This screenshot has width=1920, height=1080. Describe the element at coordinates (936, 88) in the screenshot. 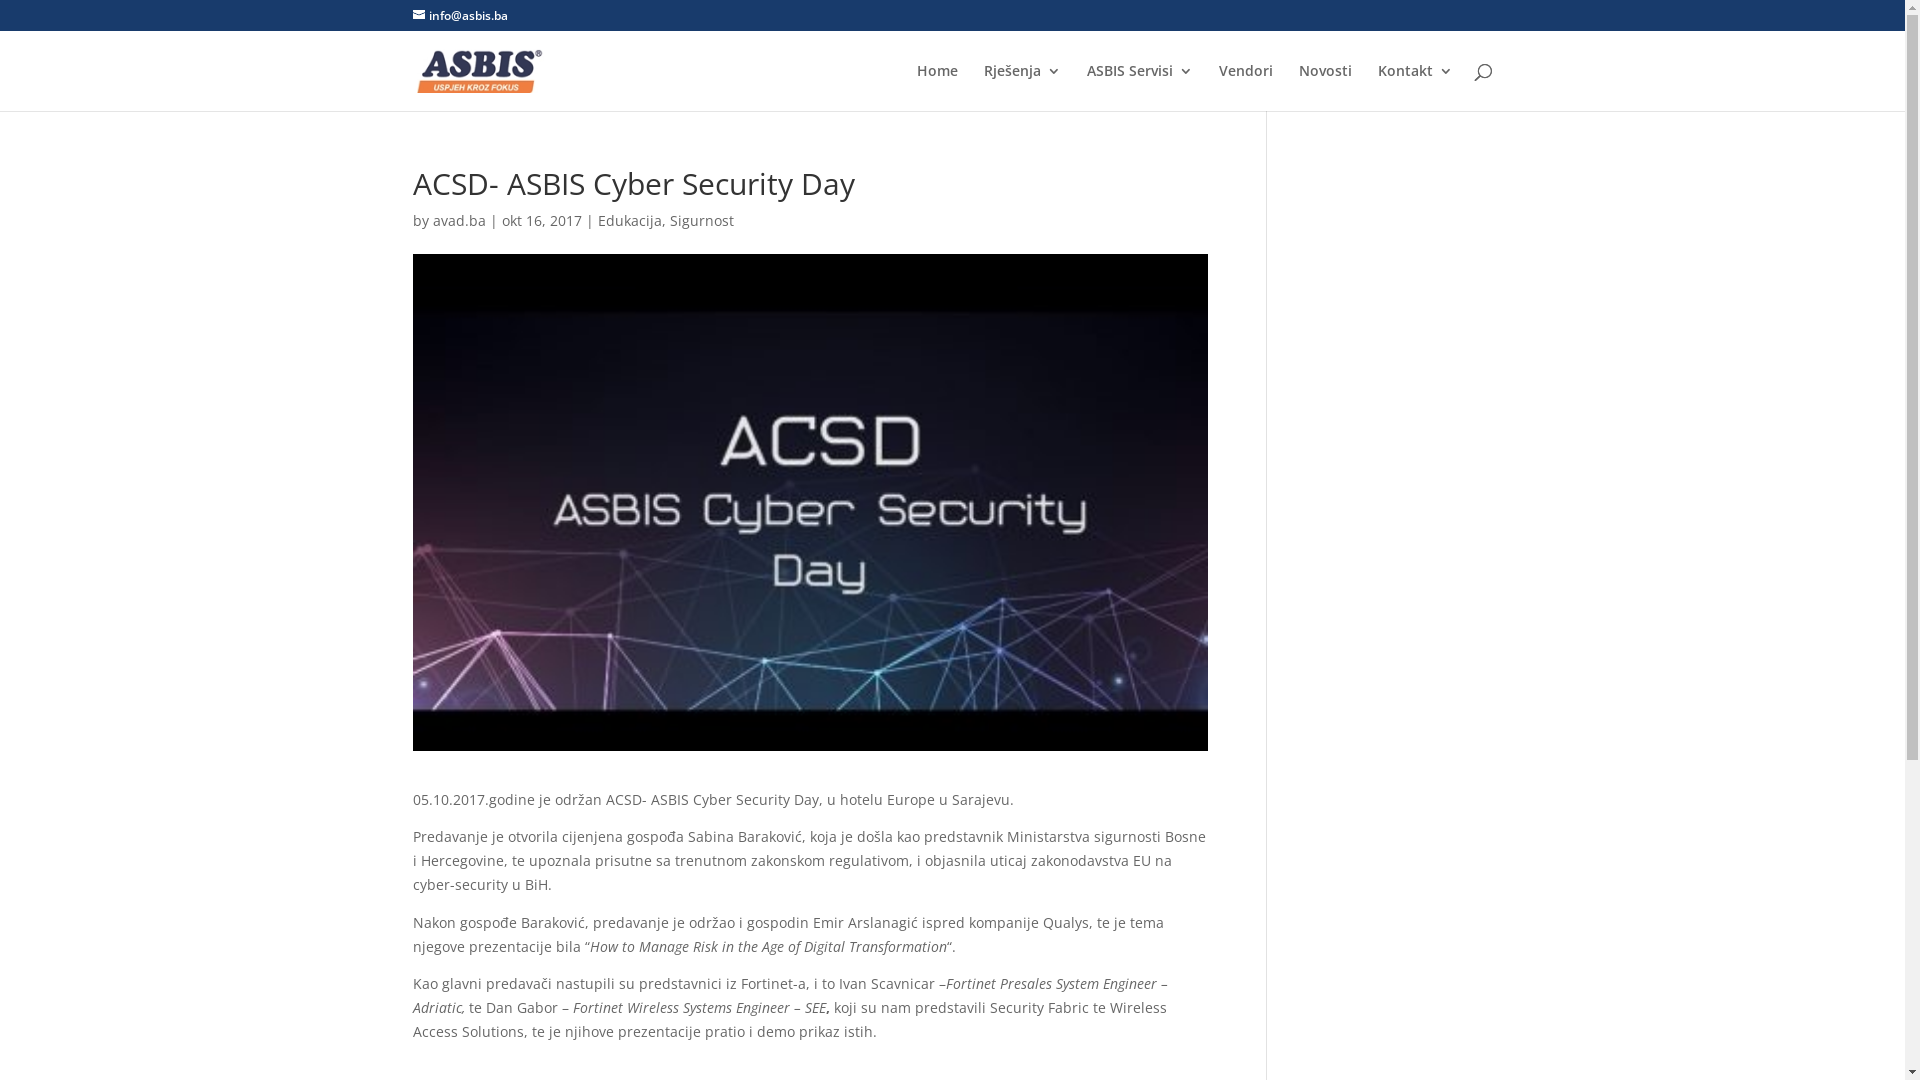

I see `Home` at that location.